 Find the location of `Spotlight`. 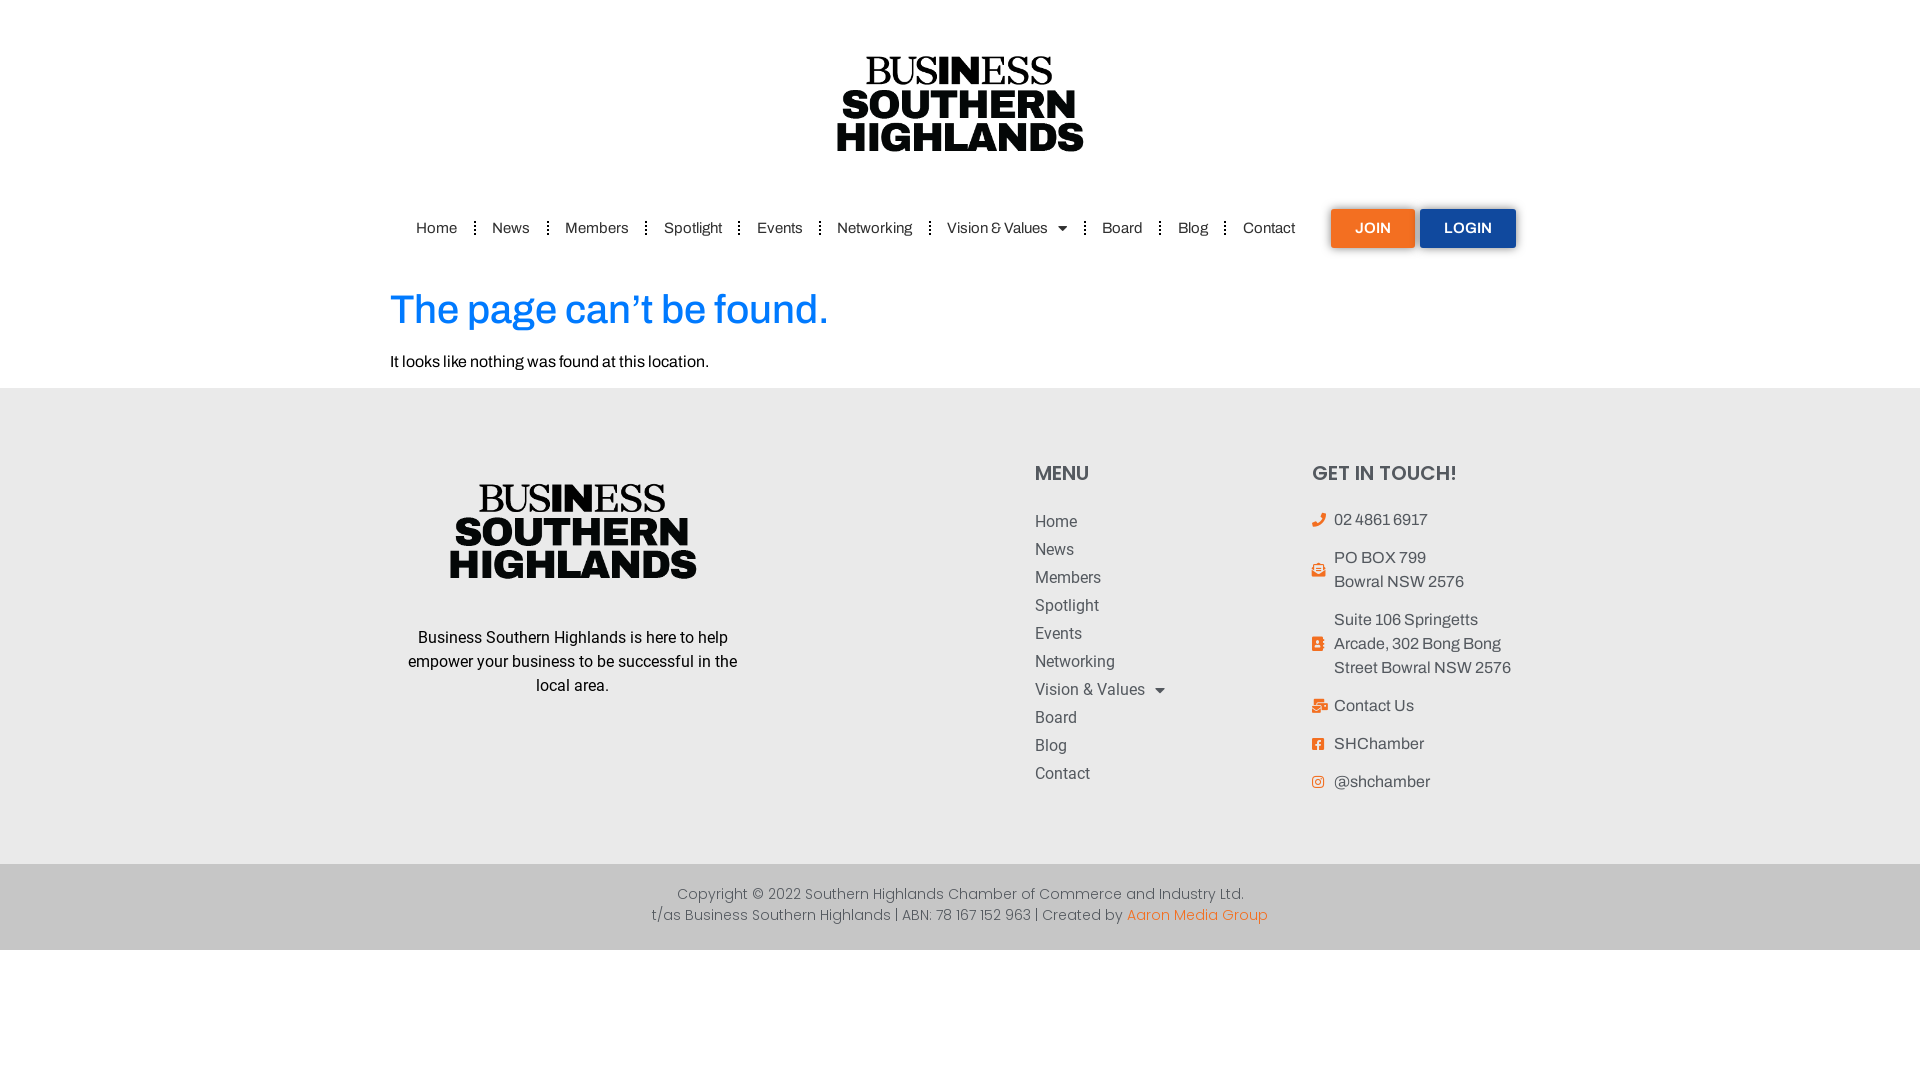

Spotlight is located at coordinates (1164, 606).